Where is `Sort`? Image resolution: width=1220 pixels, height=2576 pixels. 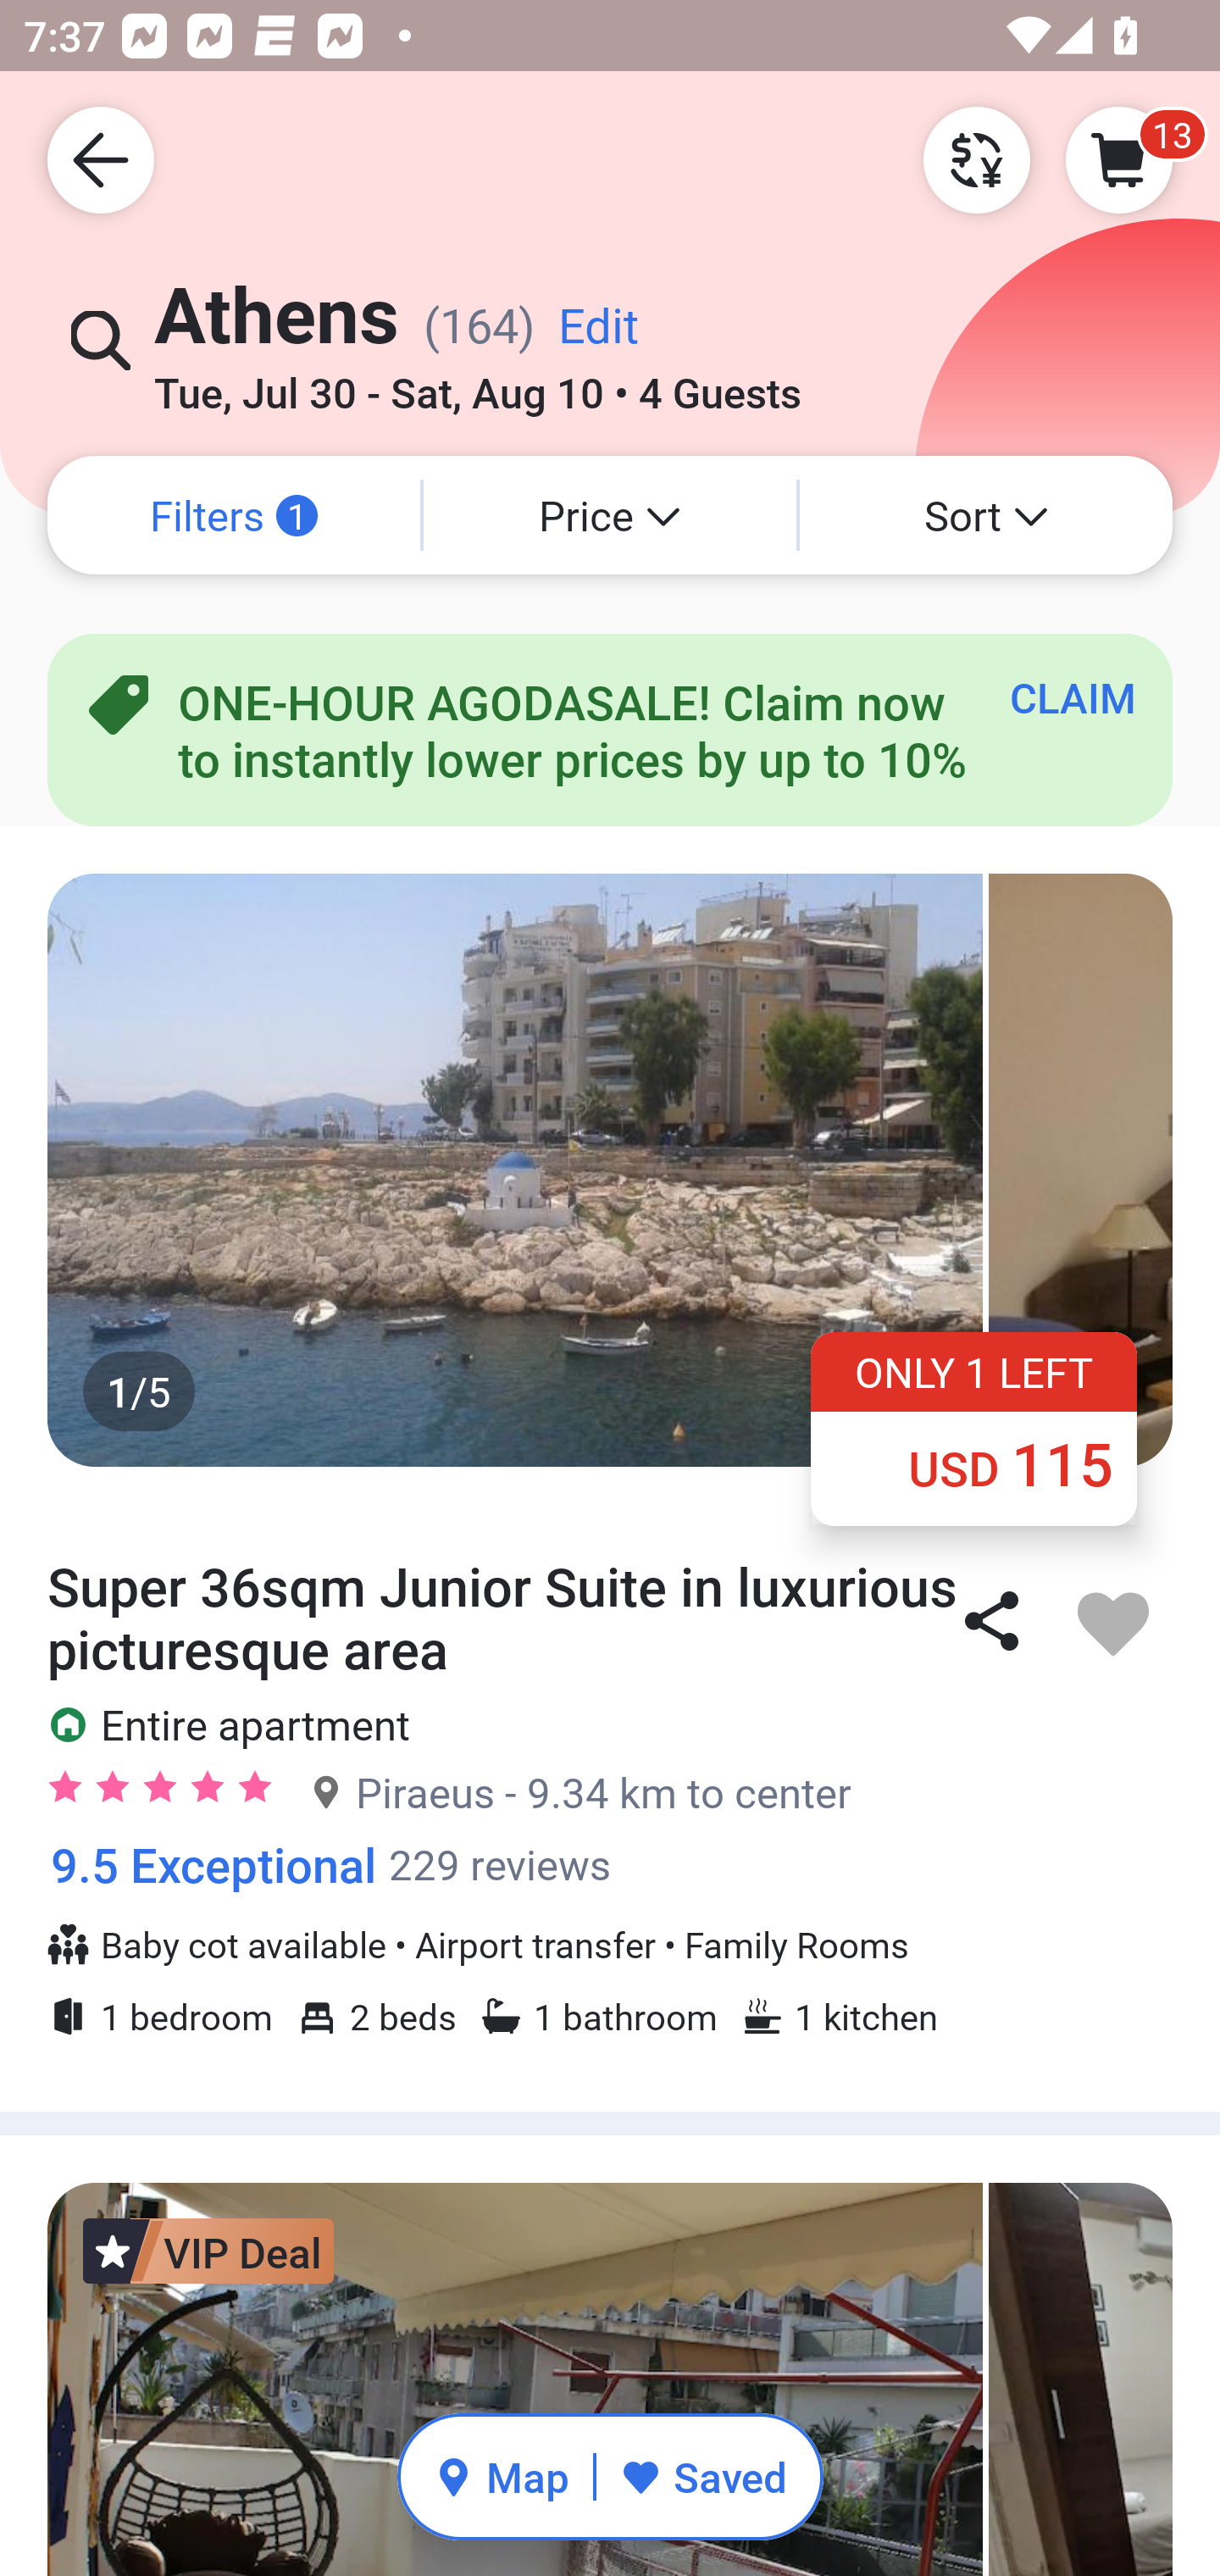 Sort is located at coordinates (986, 515).